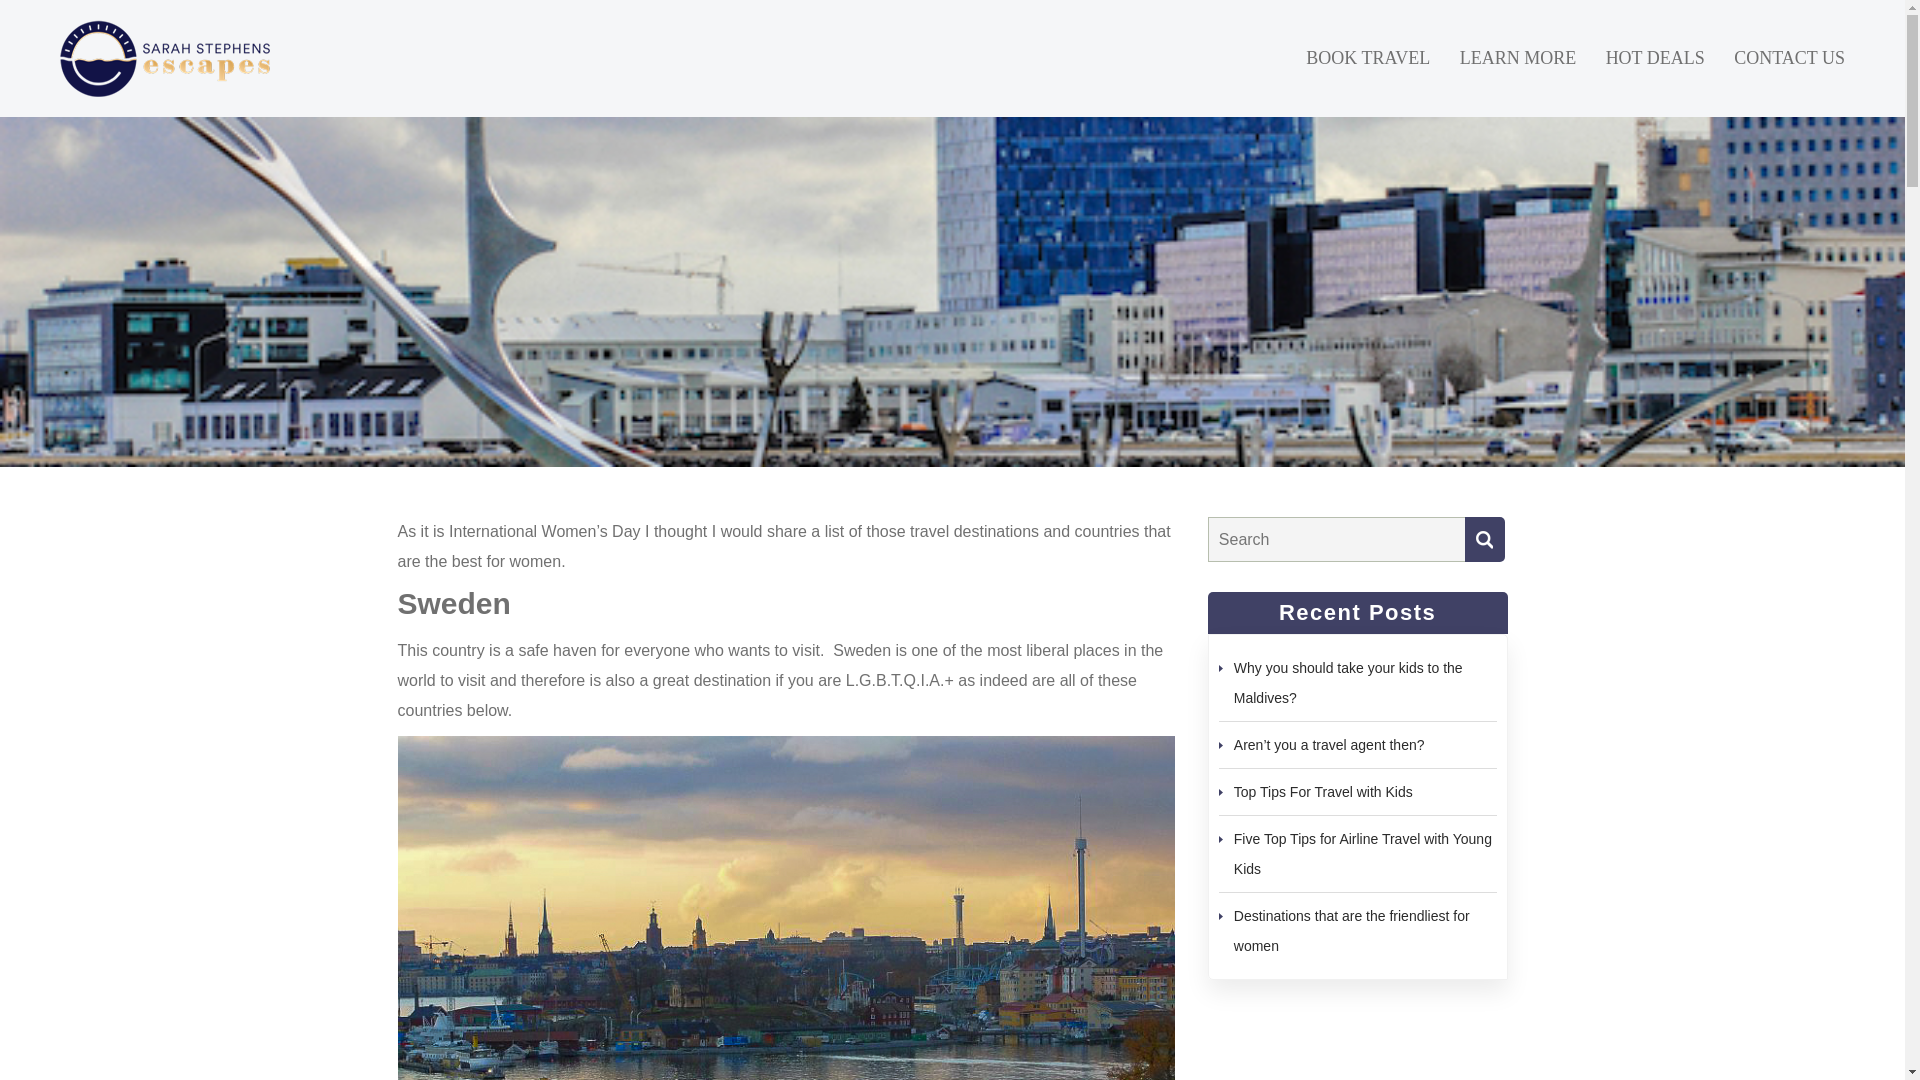 The image size is (1920, 1080). What do you see at coordinates (1362, 853) in the screenshot?
I see `Five Top Tips for Airline Travel with Young Kids` at bounding box center [1362, 853].